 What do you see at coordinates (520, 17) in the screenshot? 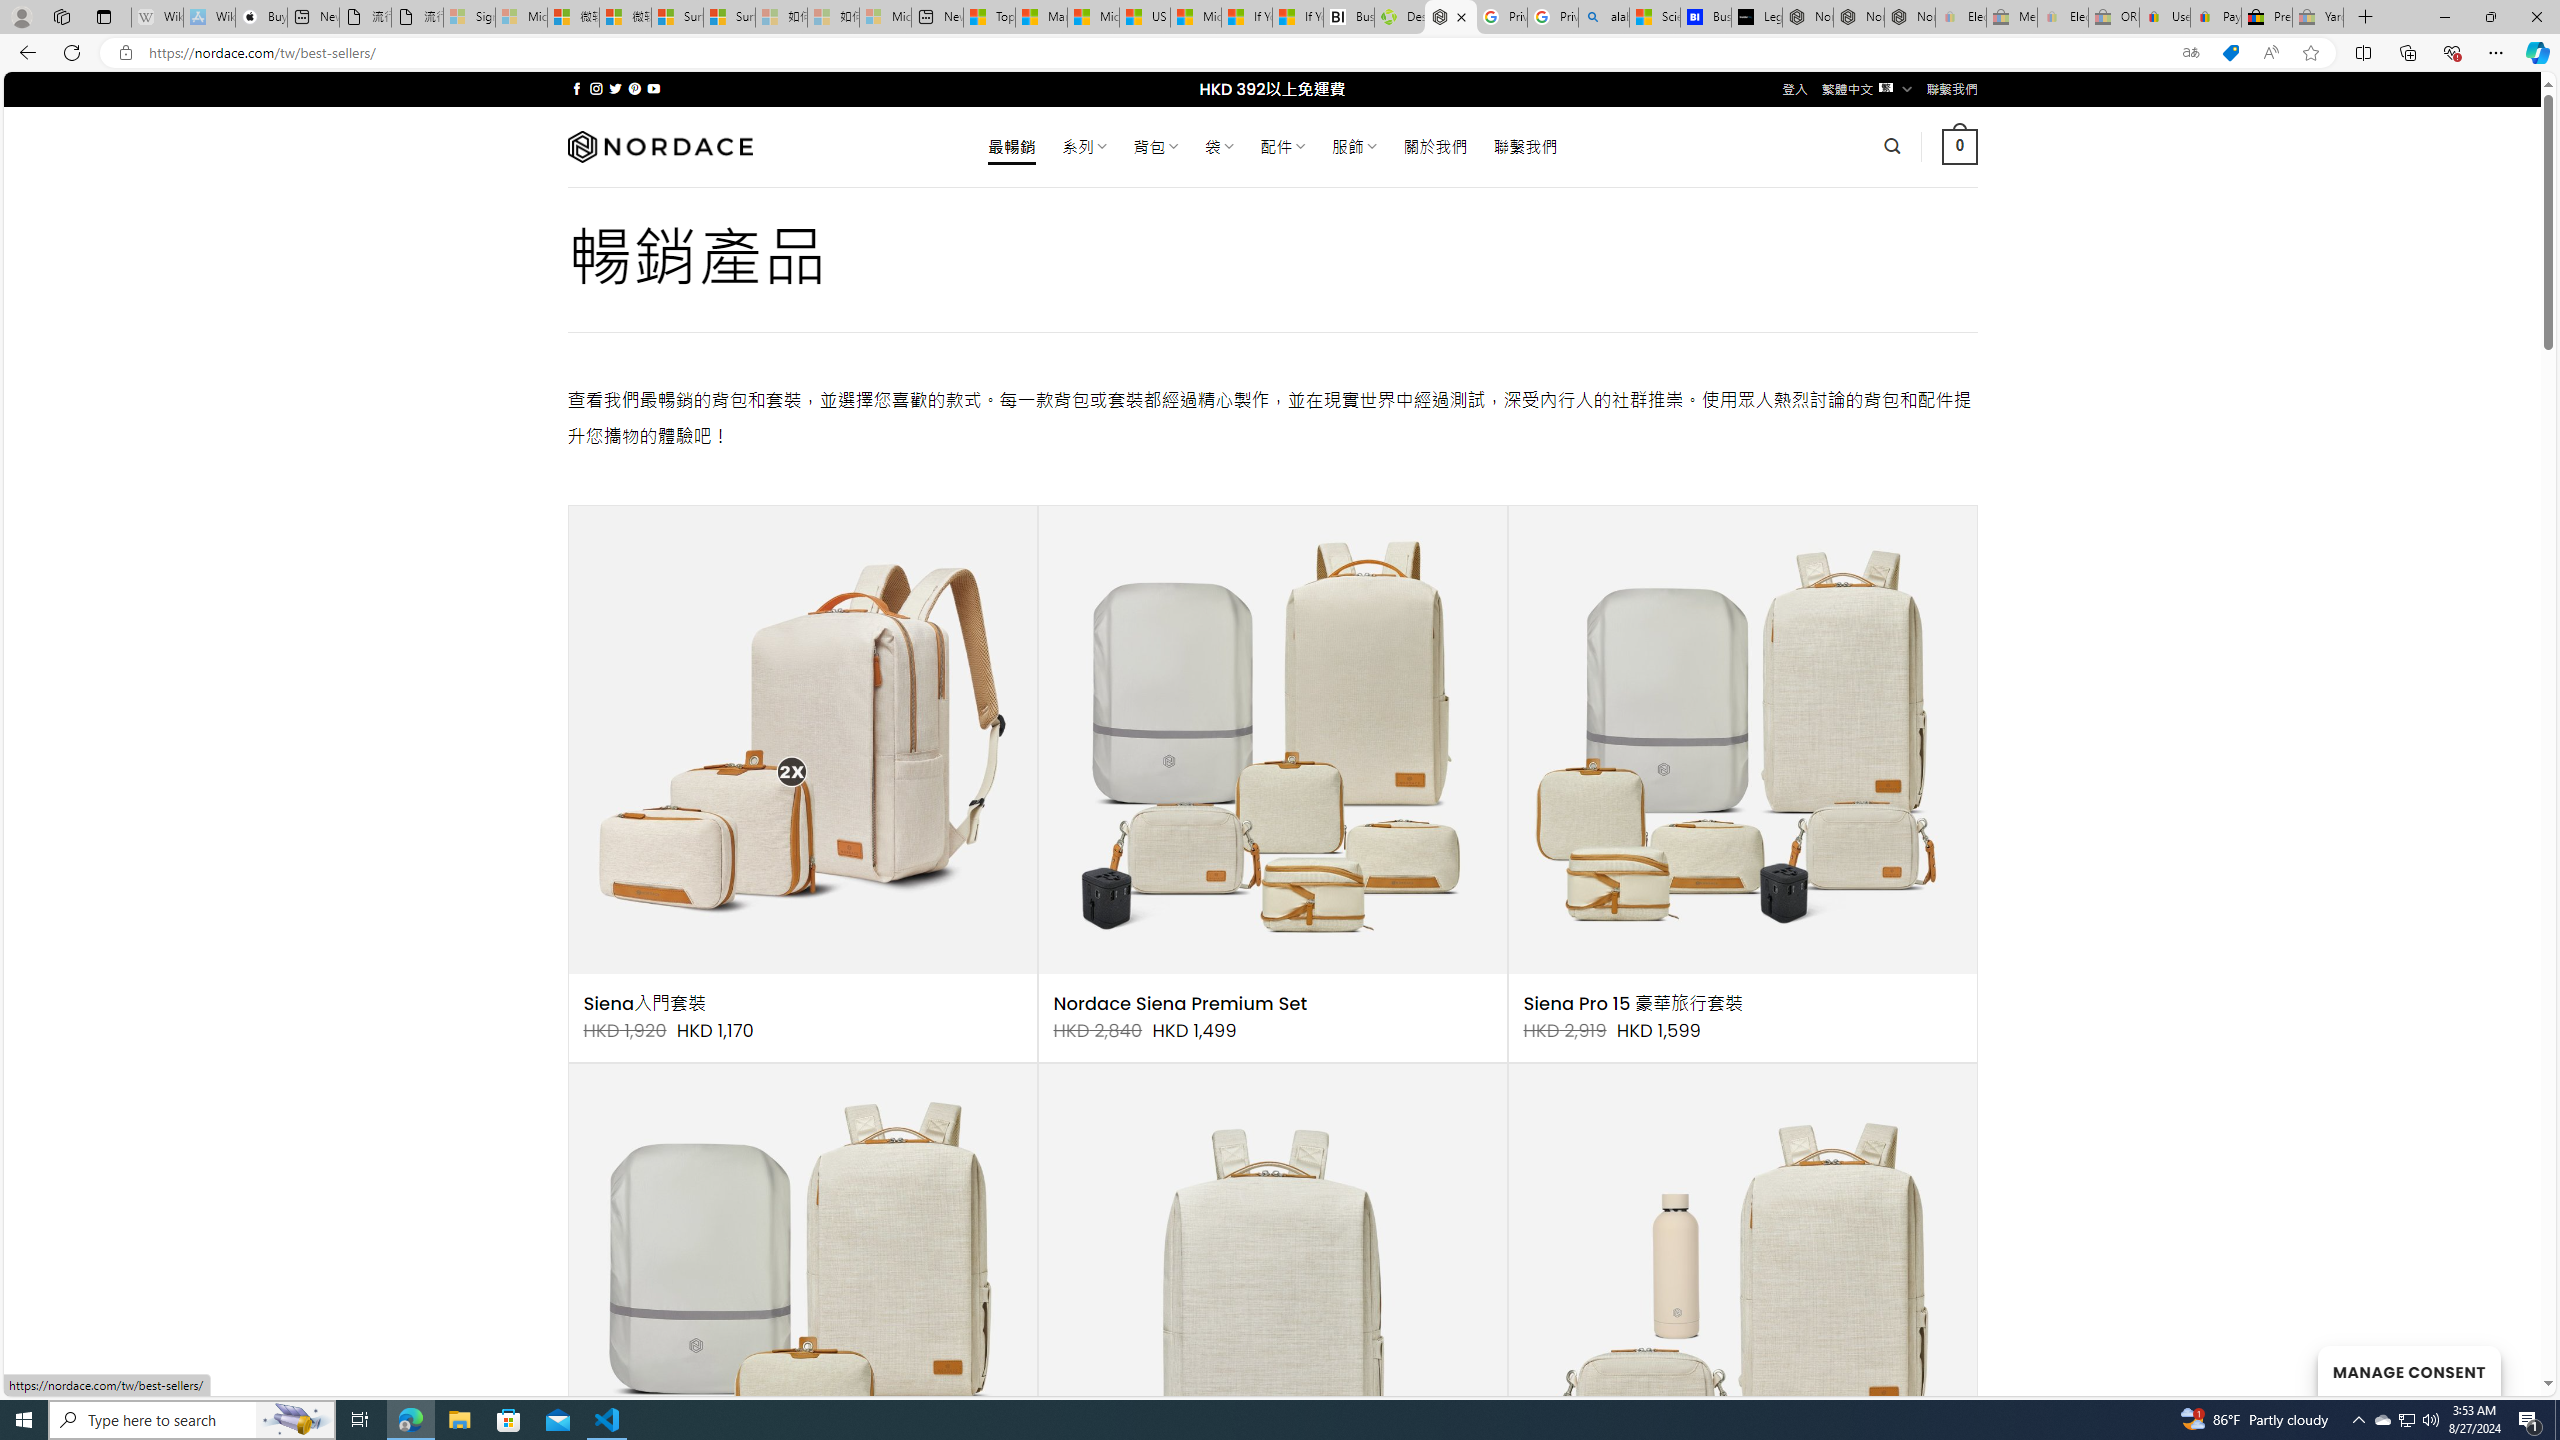
I see `Microsoft Services Agreement - Sleeping` at bounding box center [520, 17].